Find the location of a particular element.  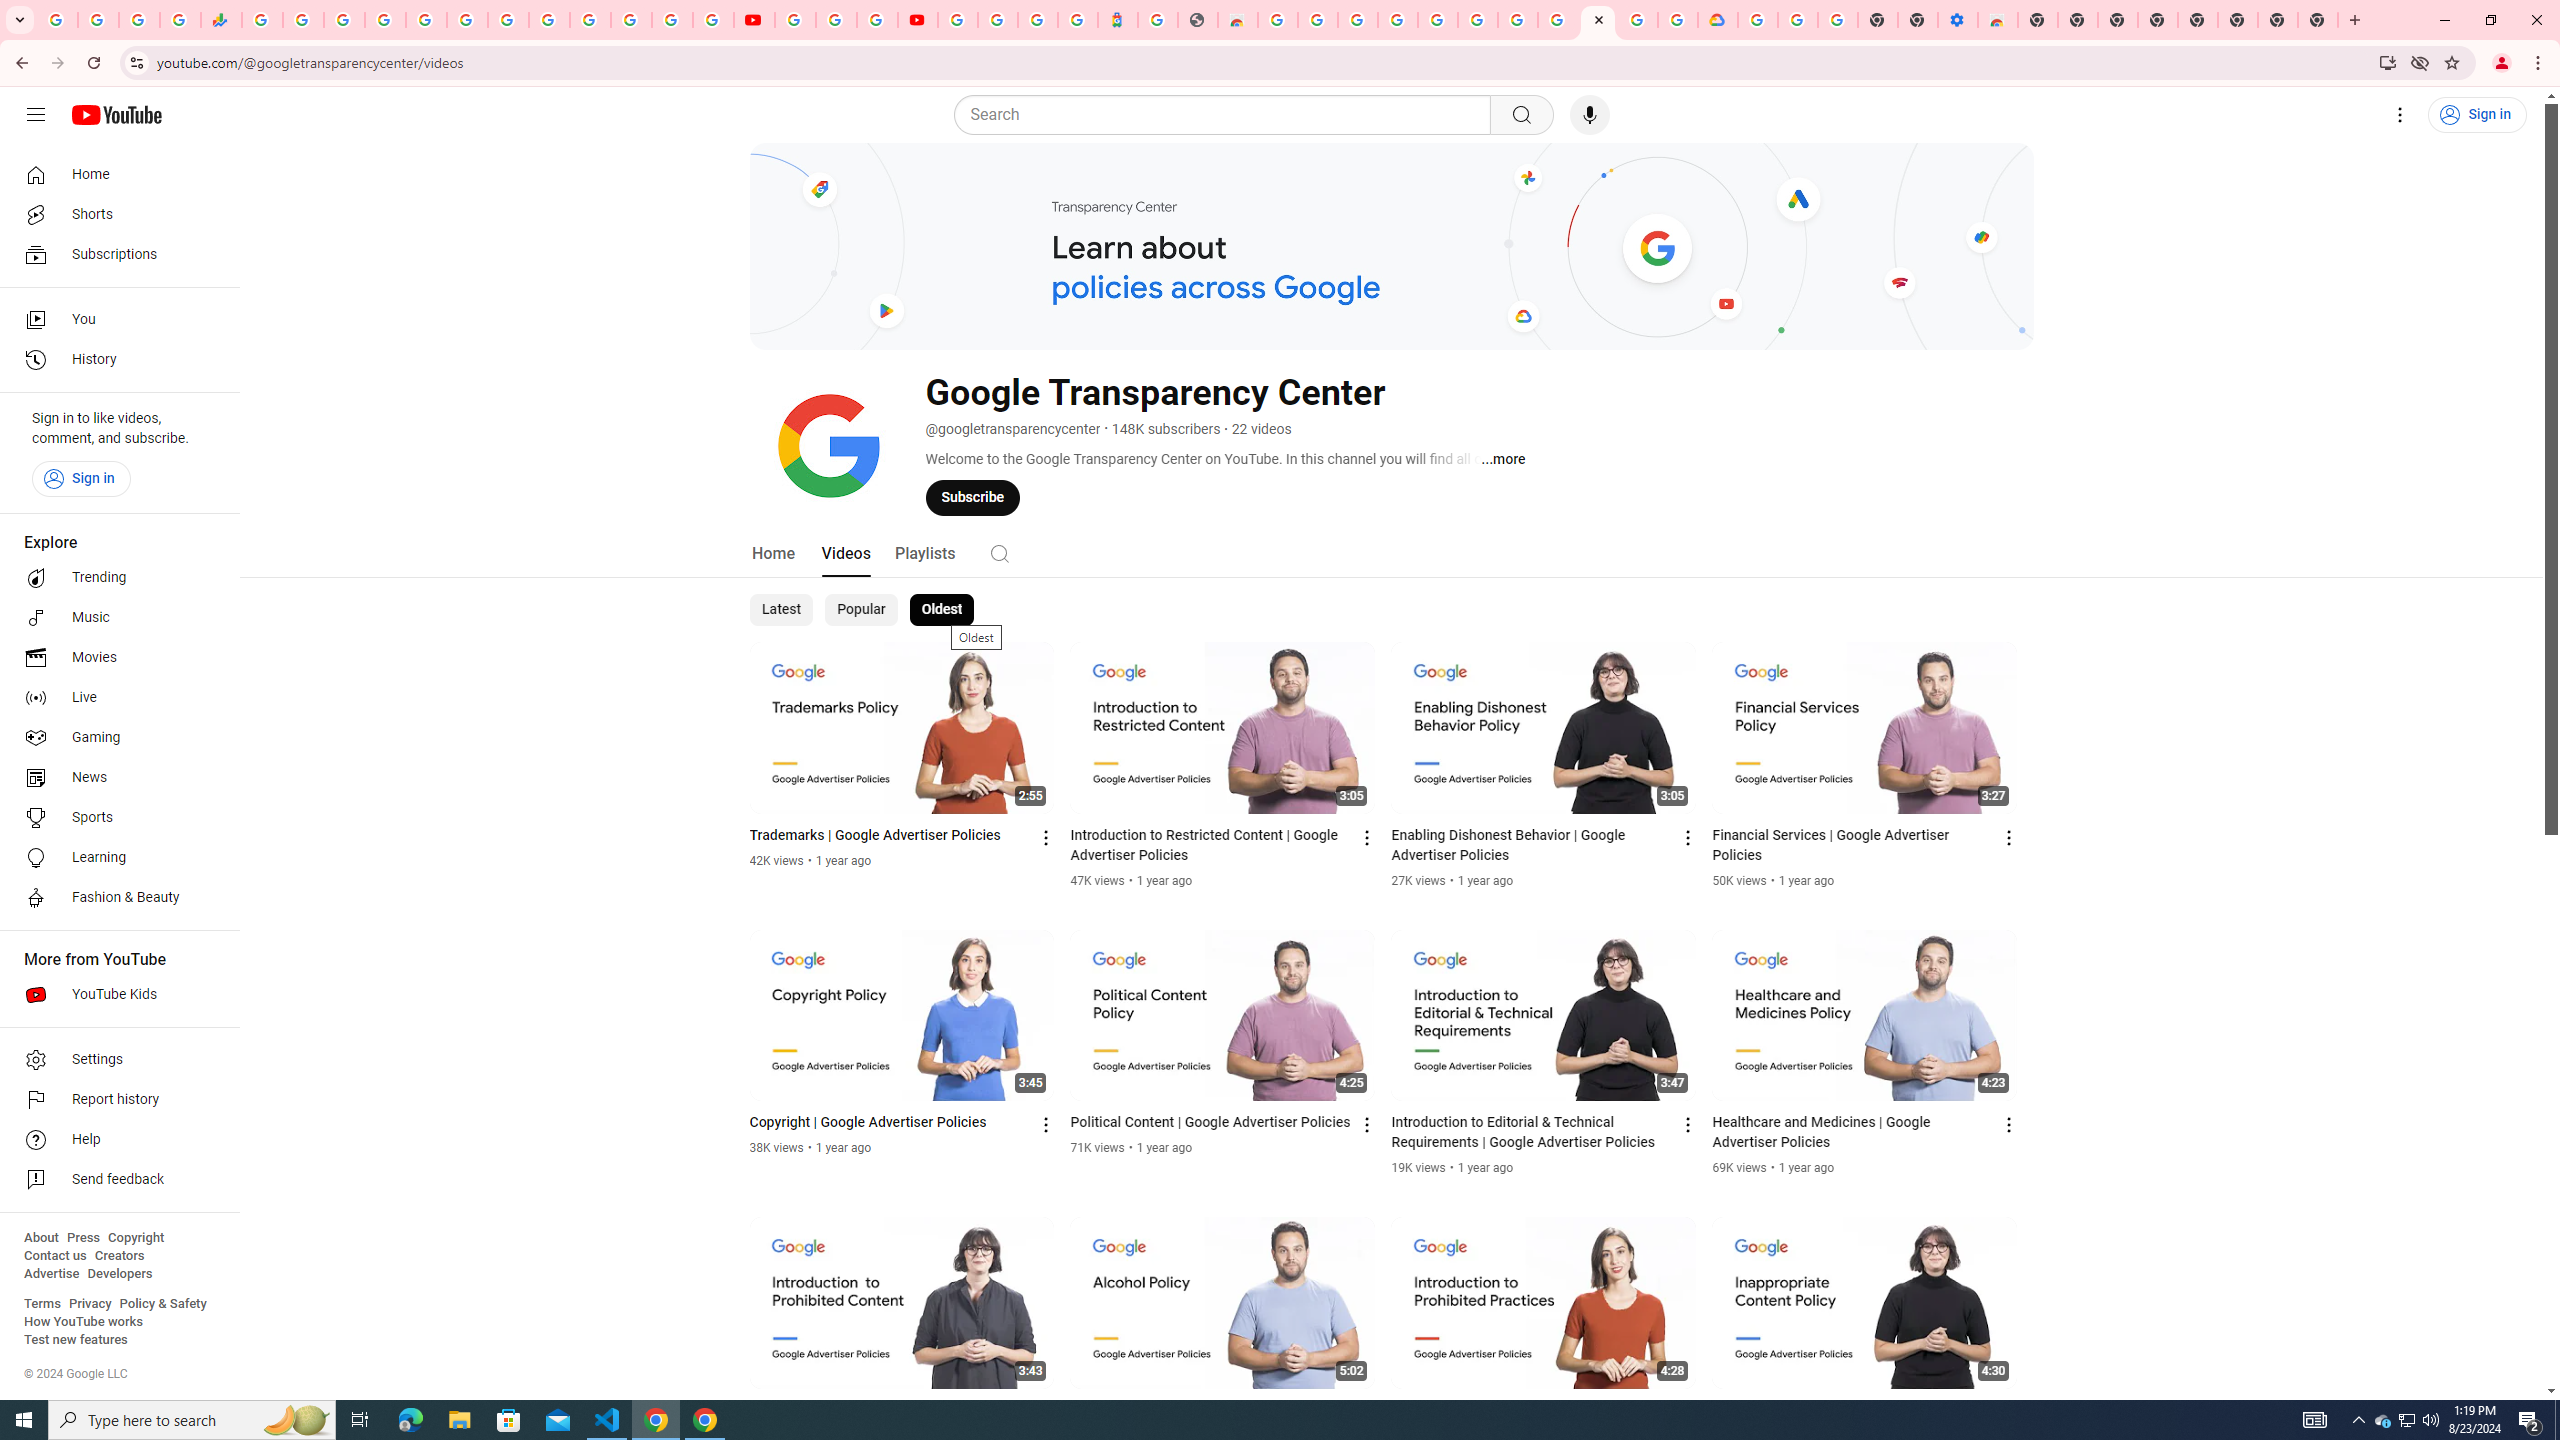

Playlists is located at coordinates (924, 552).